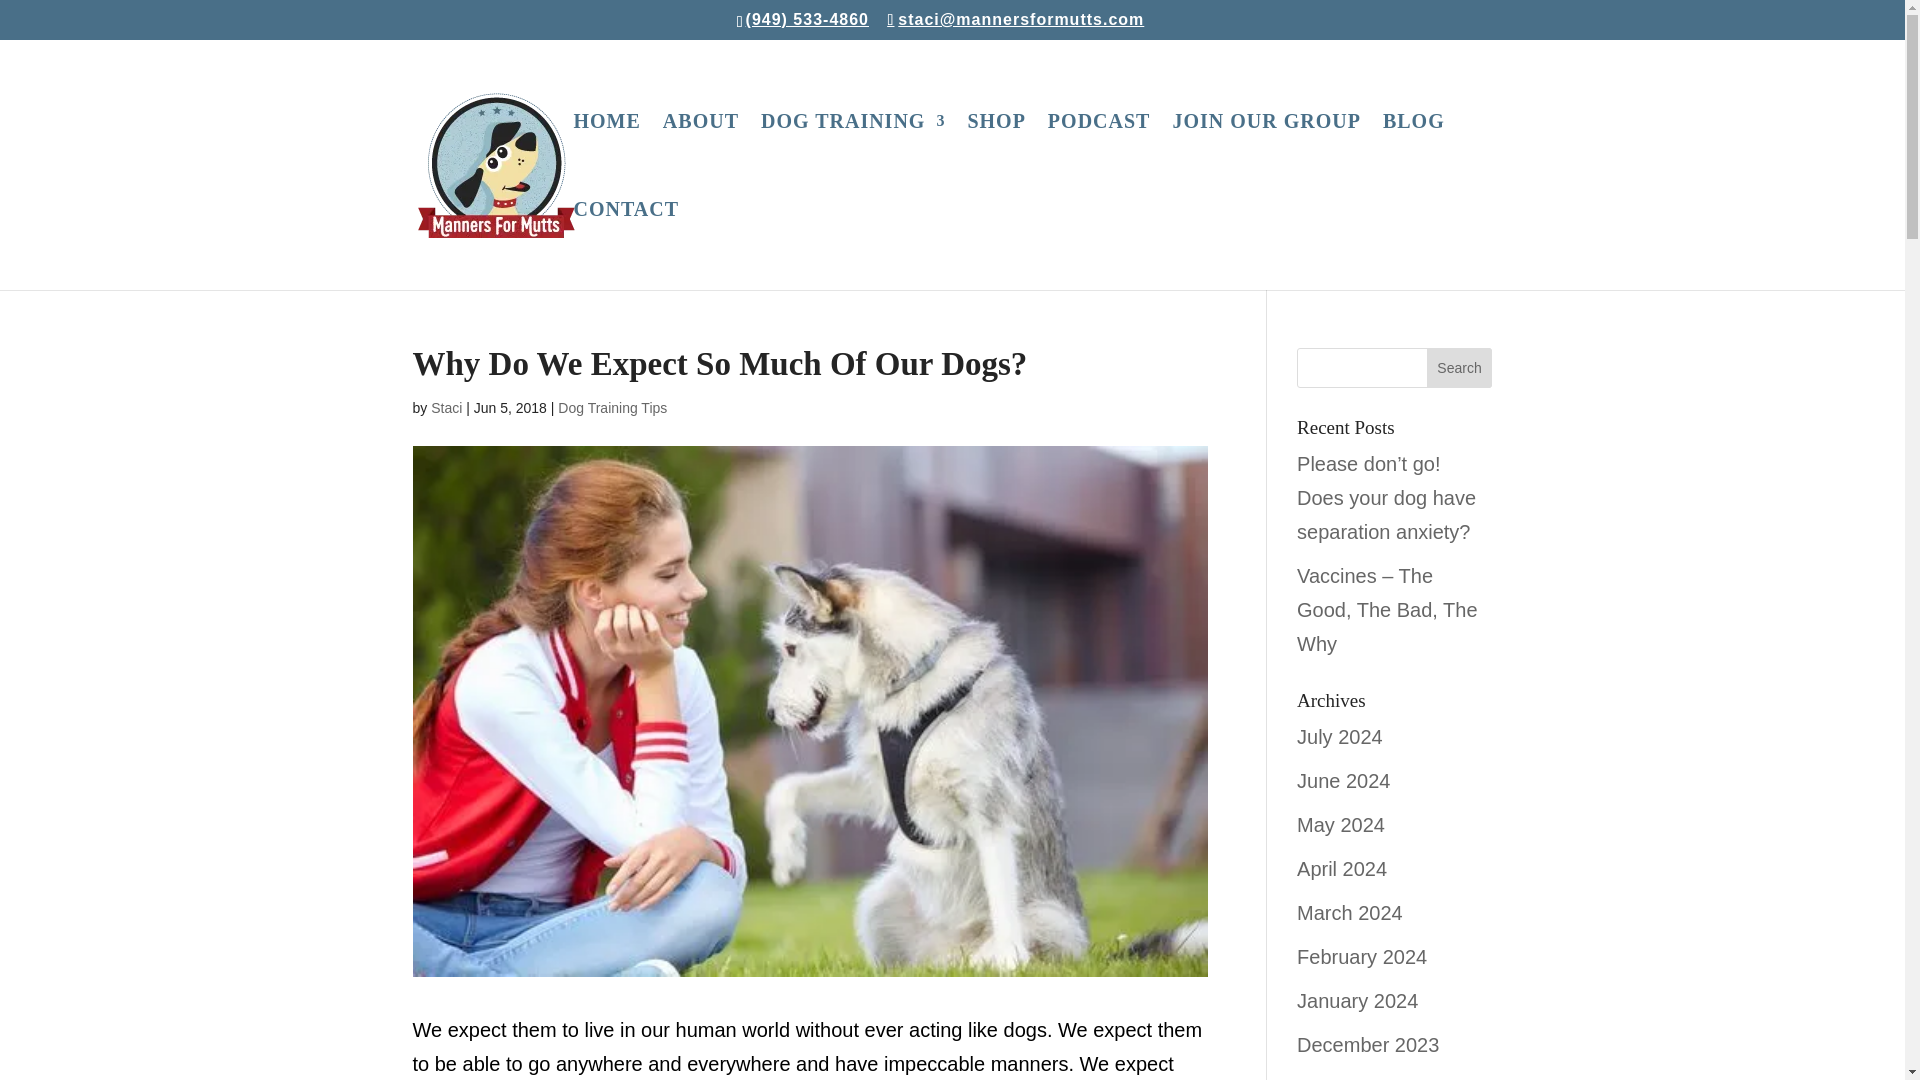 This screenshot has width=1920, height=1080. Describe the element at coordinates (1265, 158) in the screenshot. I see `JOIN OUR GROUP` at that location.